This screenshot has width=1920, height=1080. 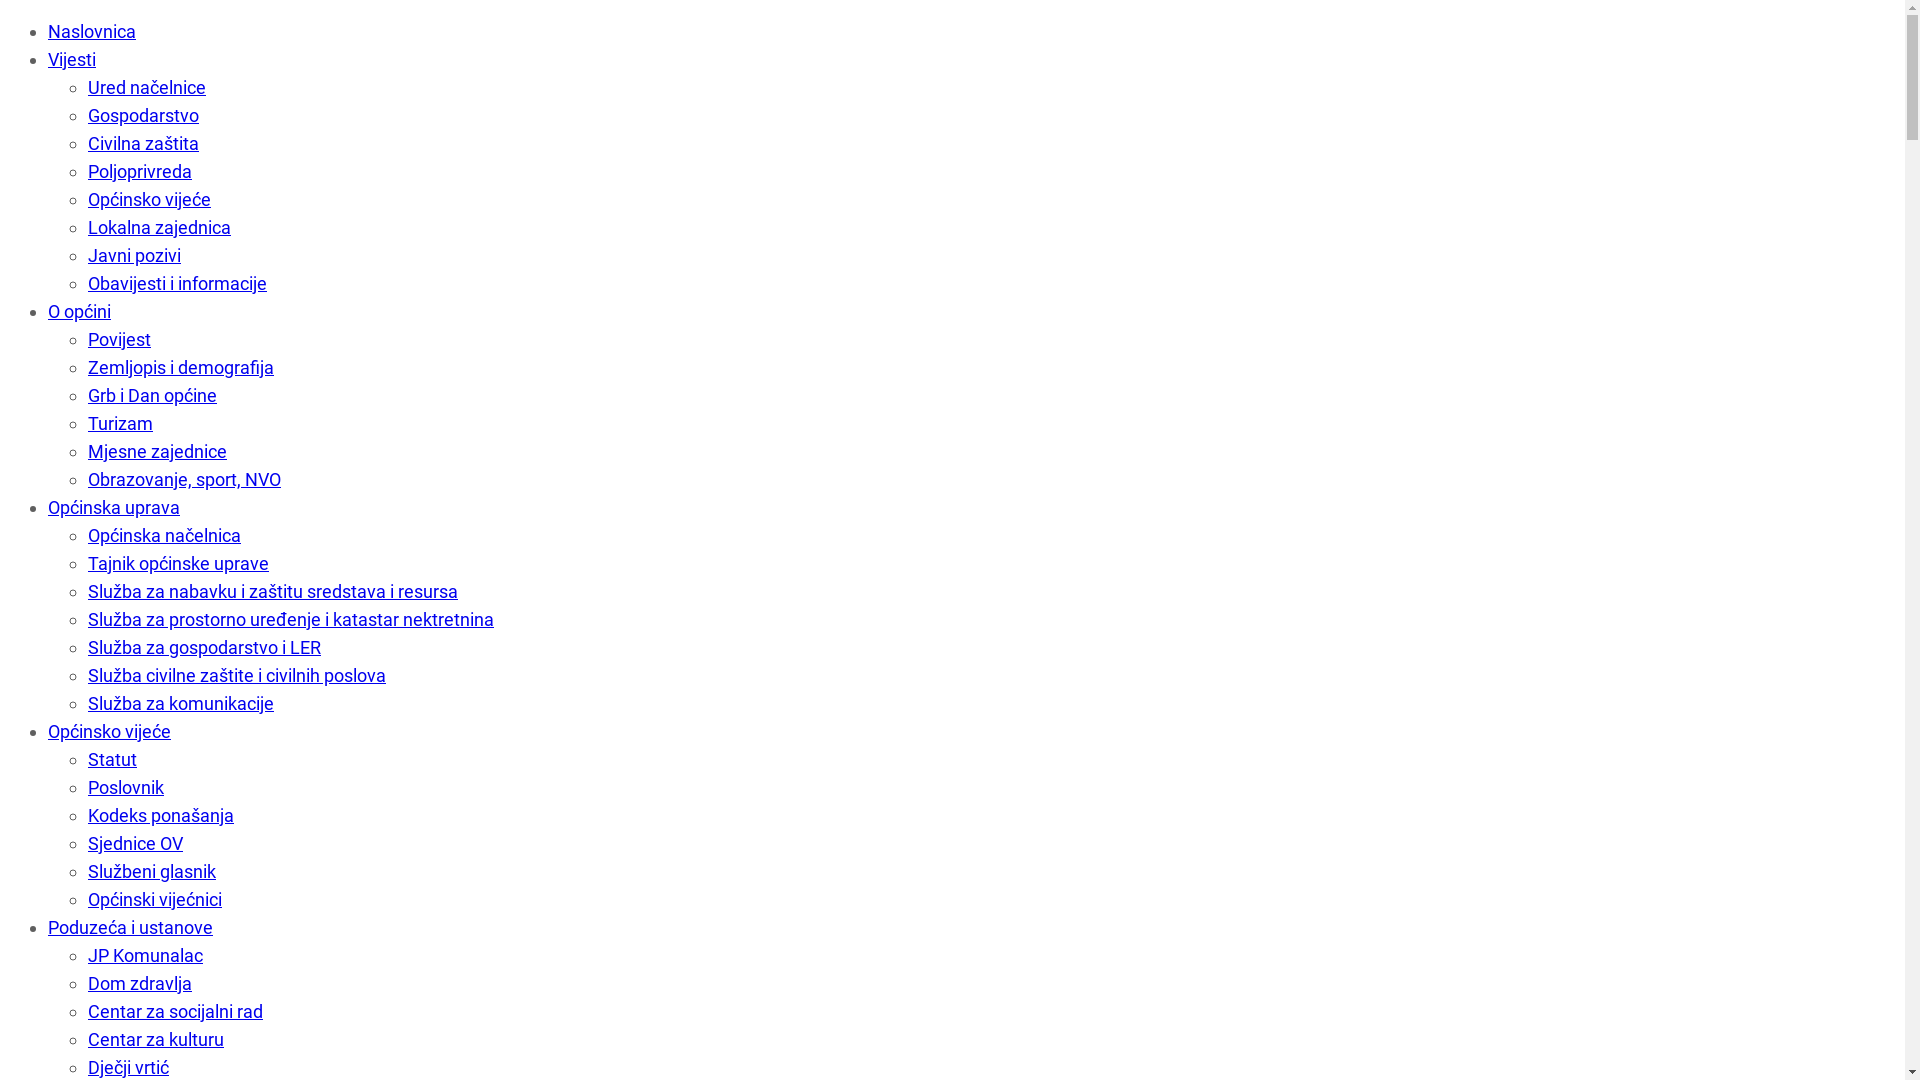 I want to click on Statut, so click(x=112, y=759).